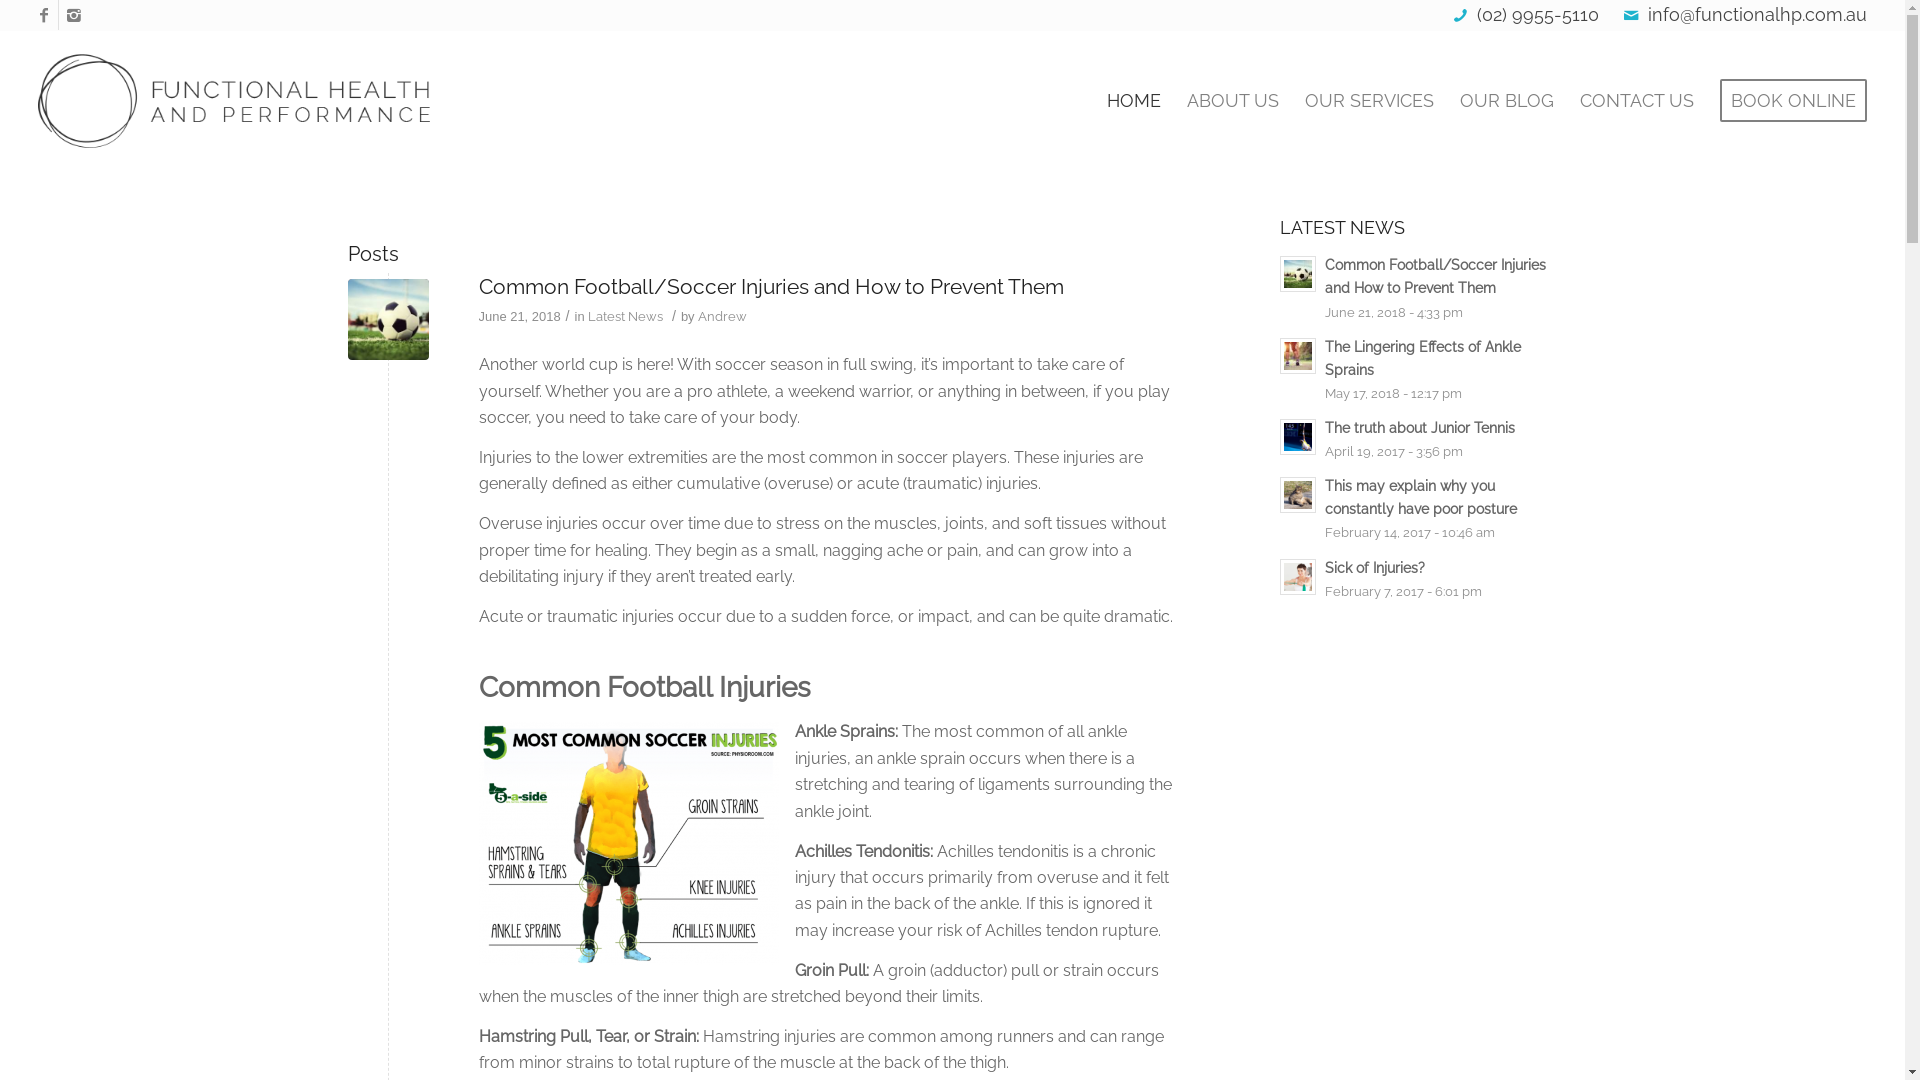 The height and width of the screenshot is (1080, 1920). I want to click on Facebook, so click(44, 15).